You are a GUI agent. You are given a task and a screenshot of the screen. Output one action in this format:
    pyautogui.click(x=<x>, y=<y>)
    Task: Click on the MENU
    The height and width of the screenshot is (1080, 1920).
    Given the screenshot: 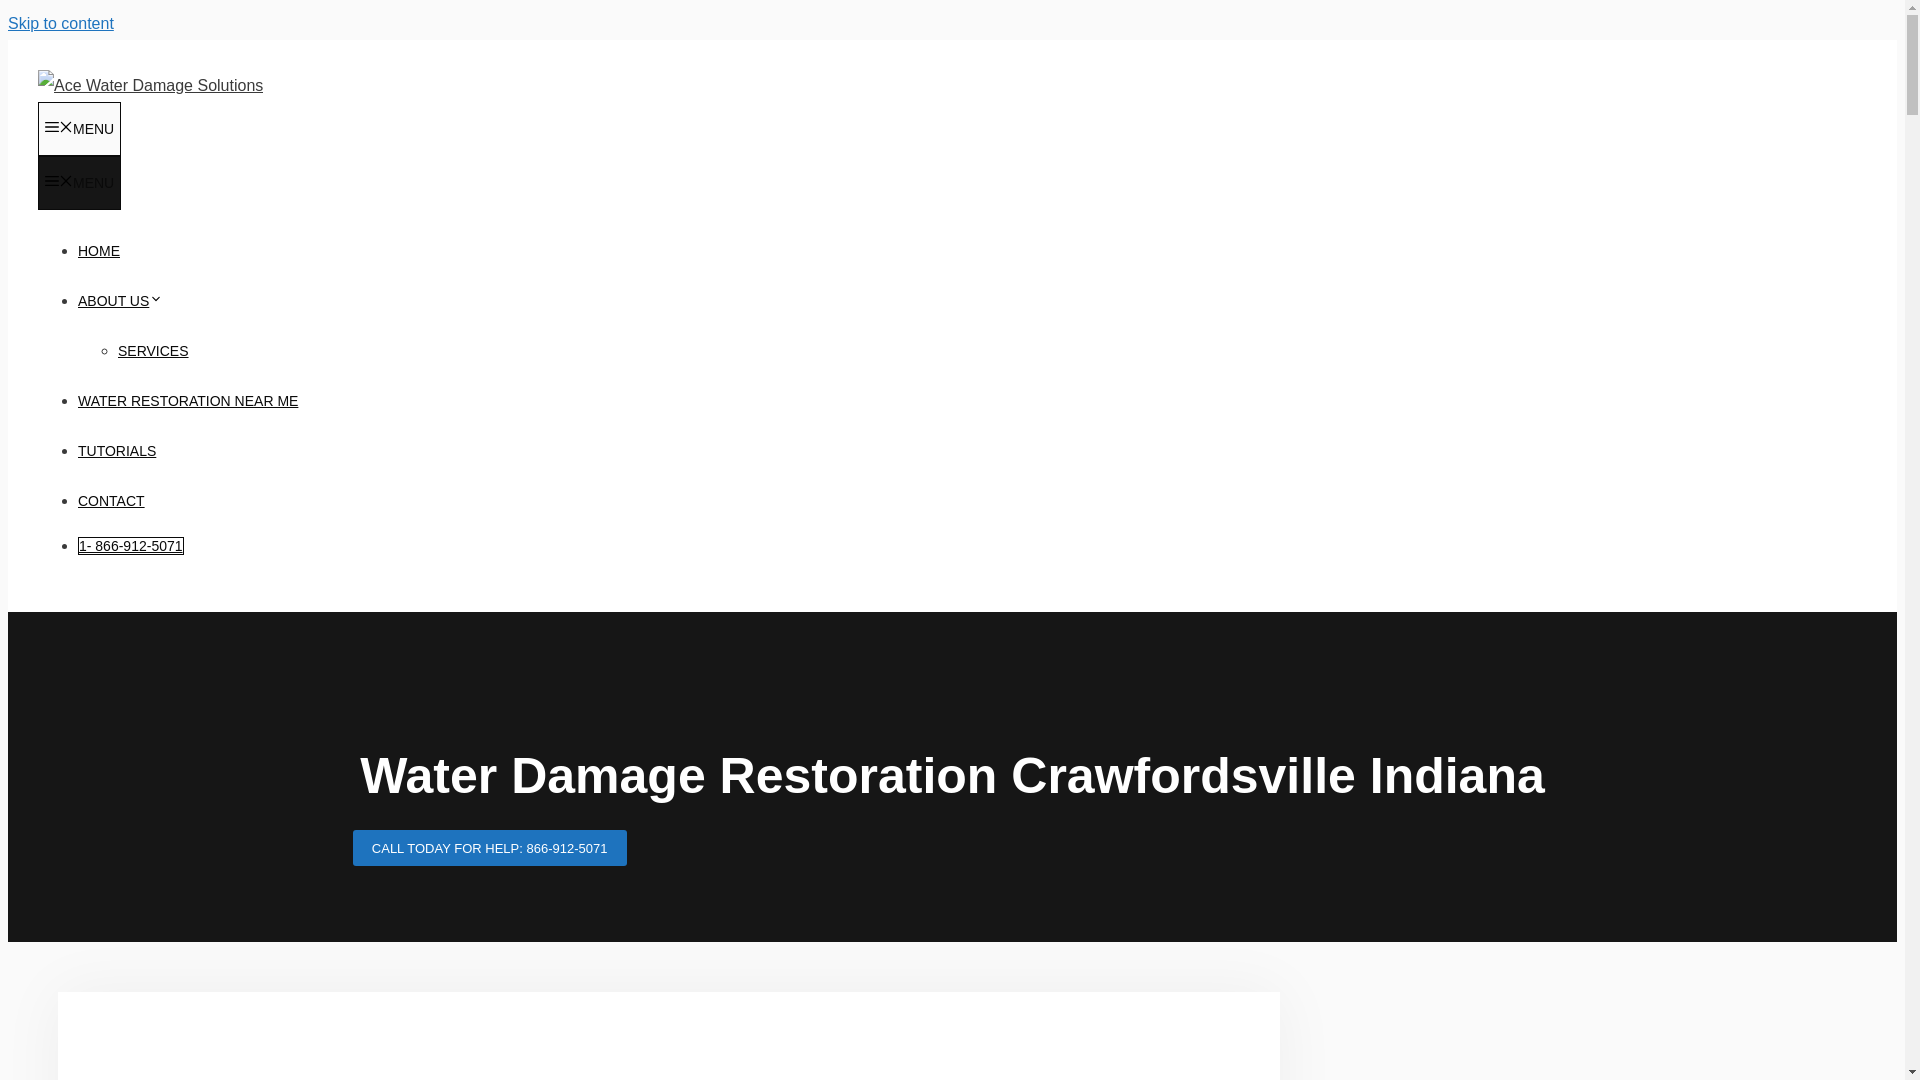 What is the action you would take?
    pyautogui.click(x=79, y=182)
    